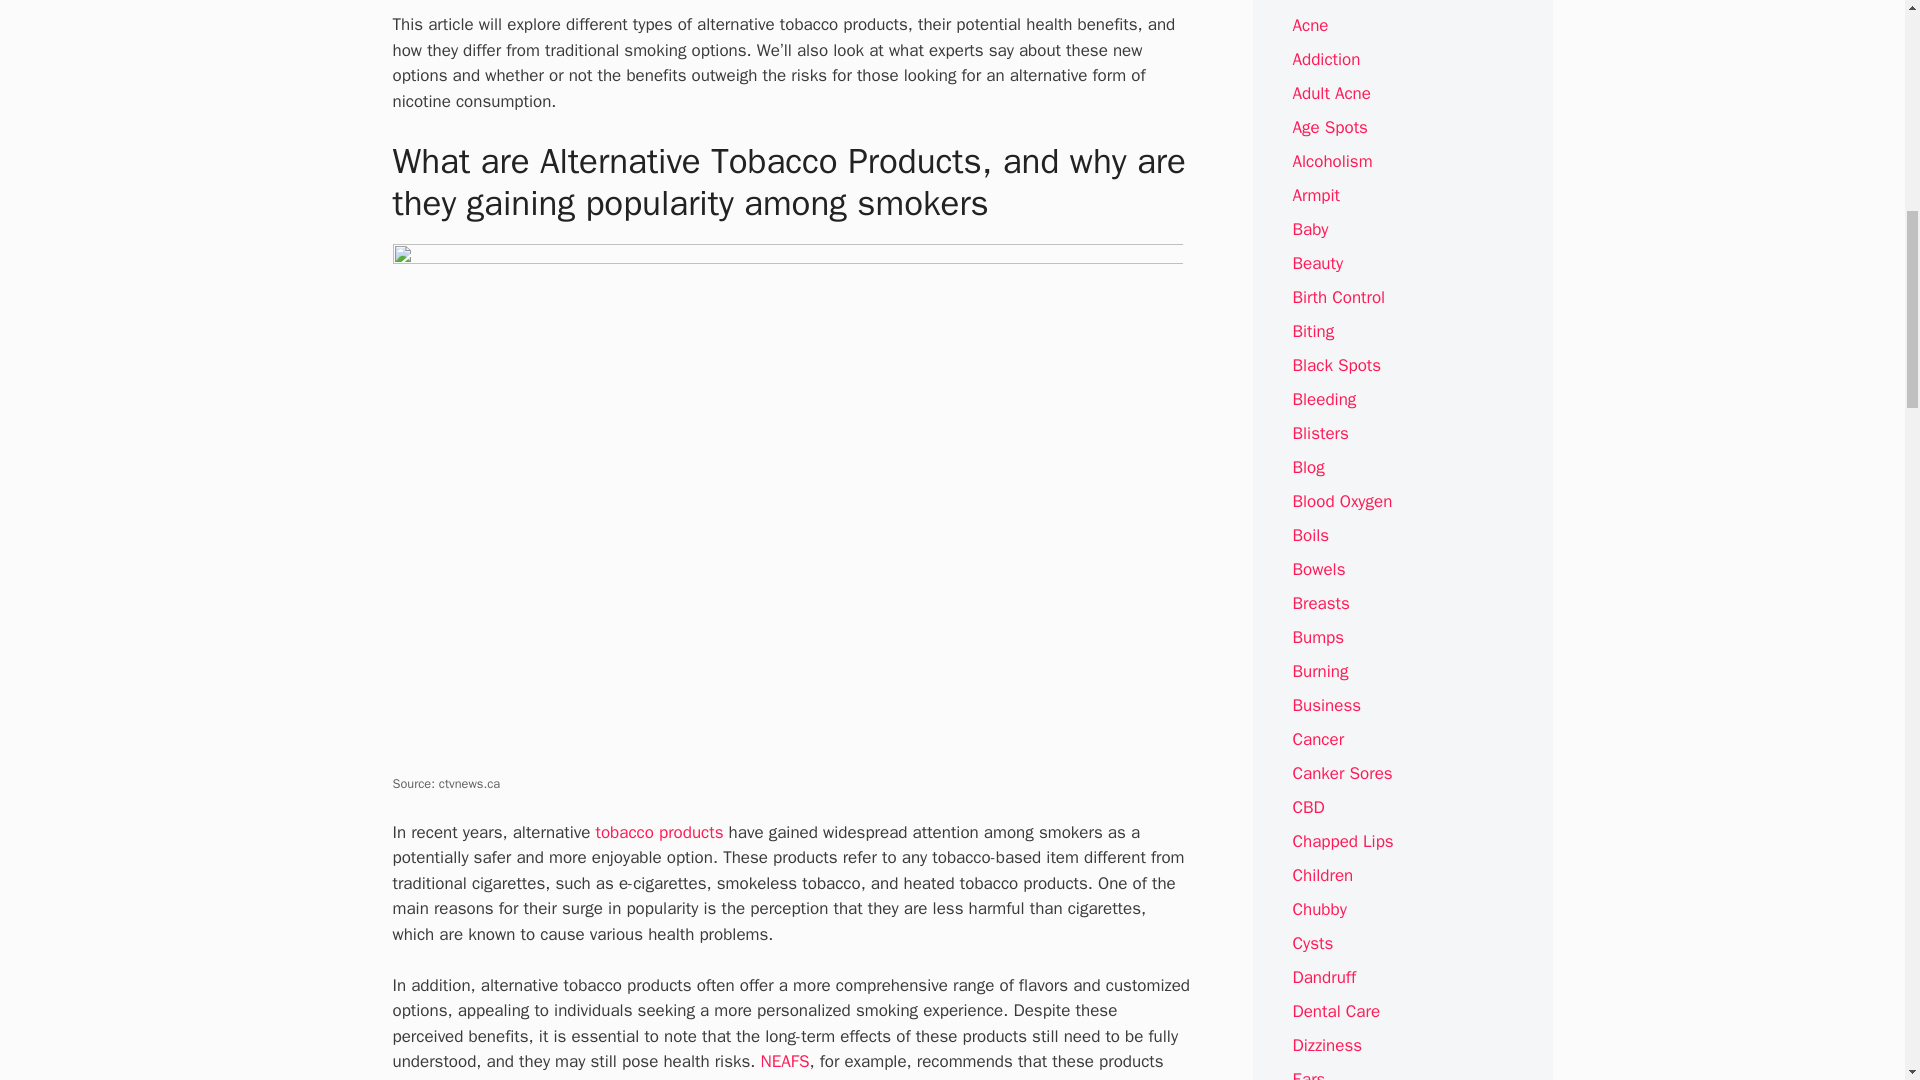 The height and width of the screenshot is (1080, 1920). I want to click on Accessories, so click(1336, 1).